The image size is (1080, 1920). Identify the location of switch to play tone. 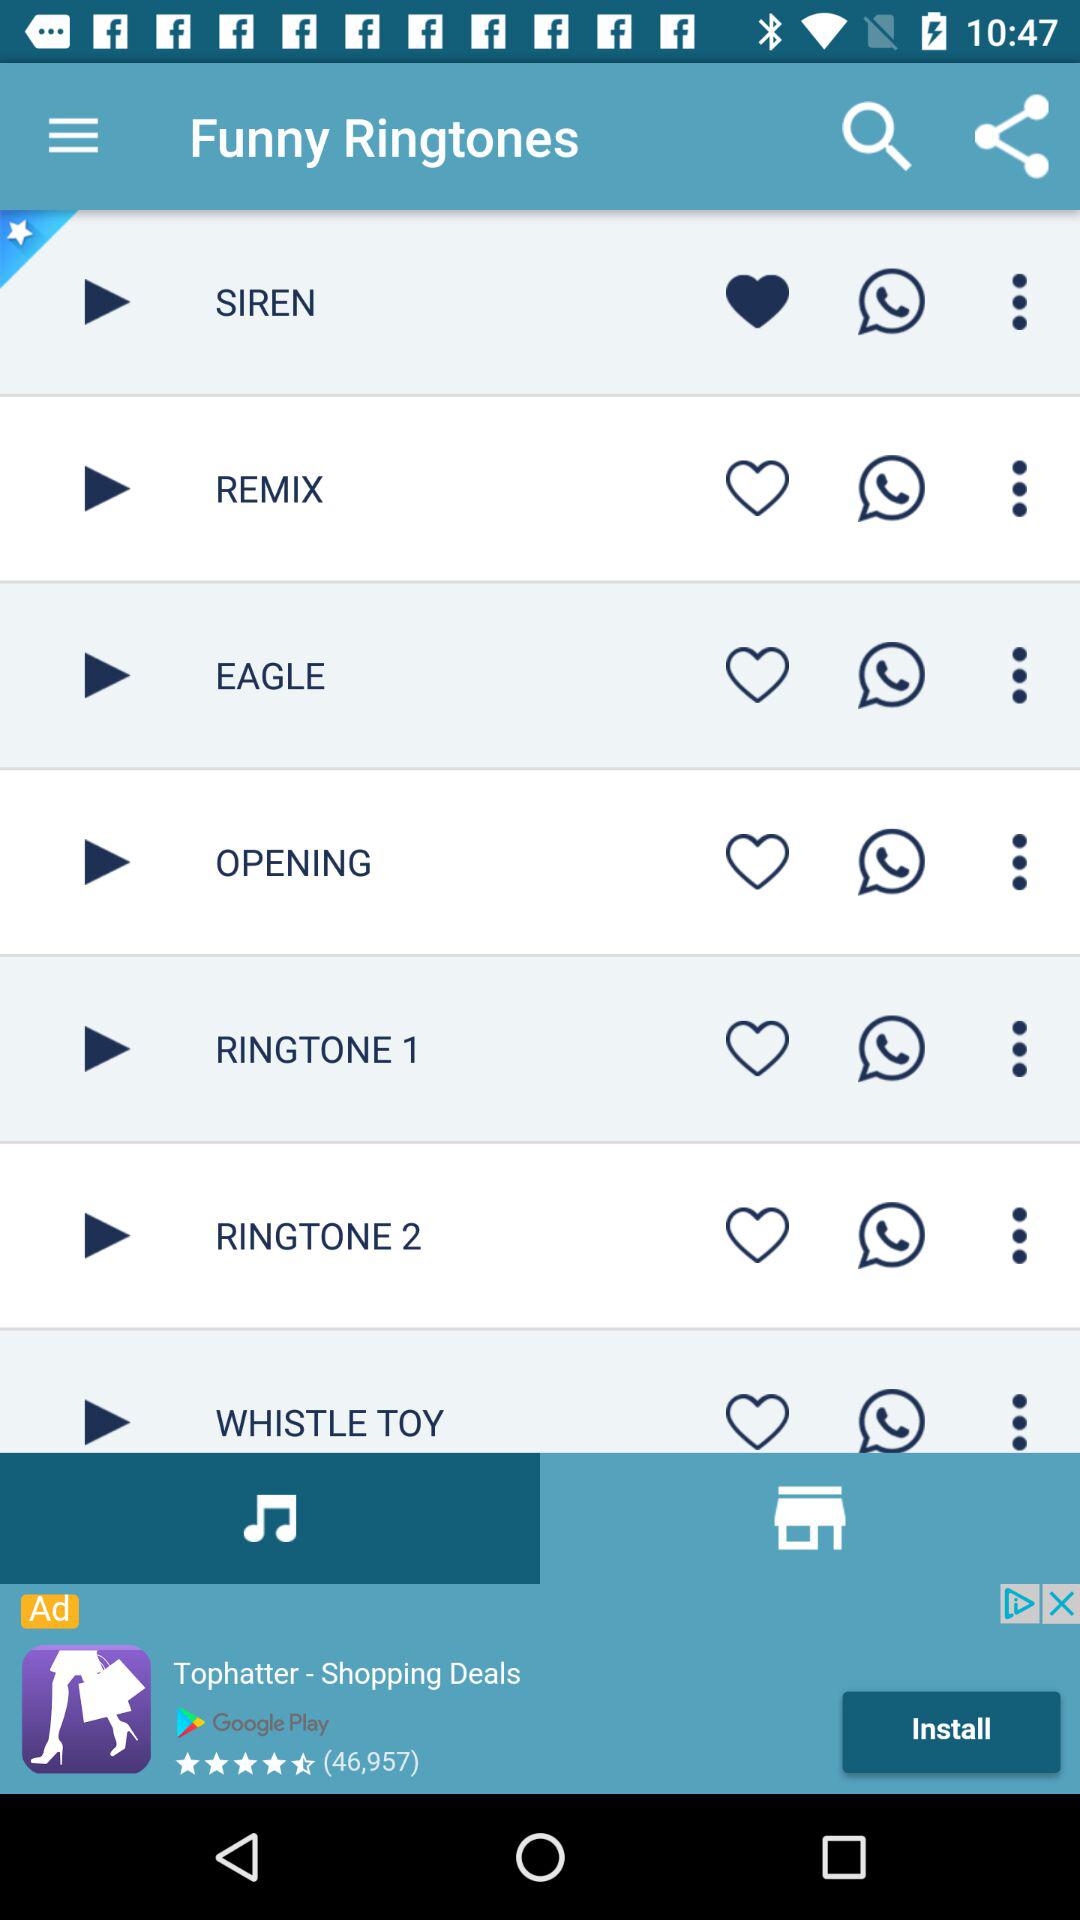
(108, 1048).